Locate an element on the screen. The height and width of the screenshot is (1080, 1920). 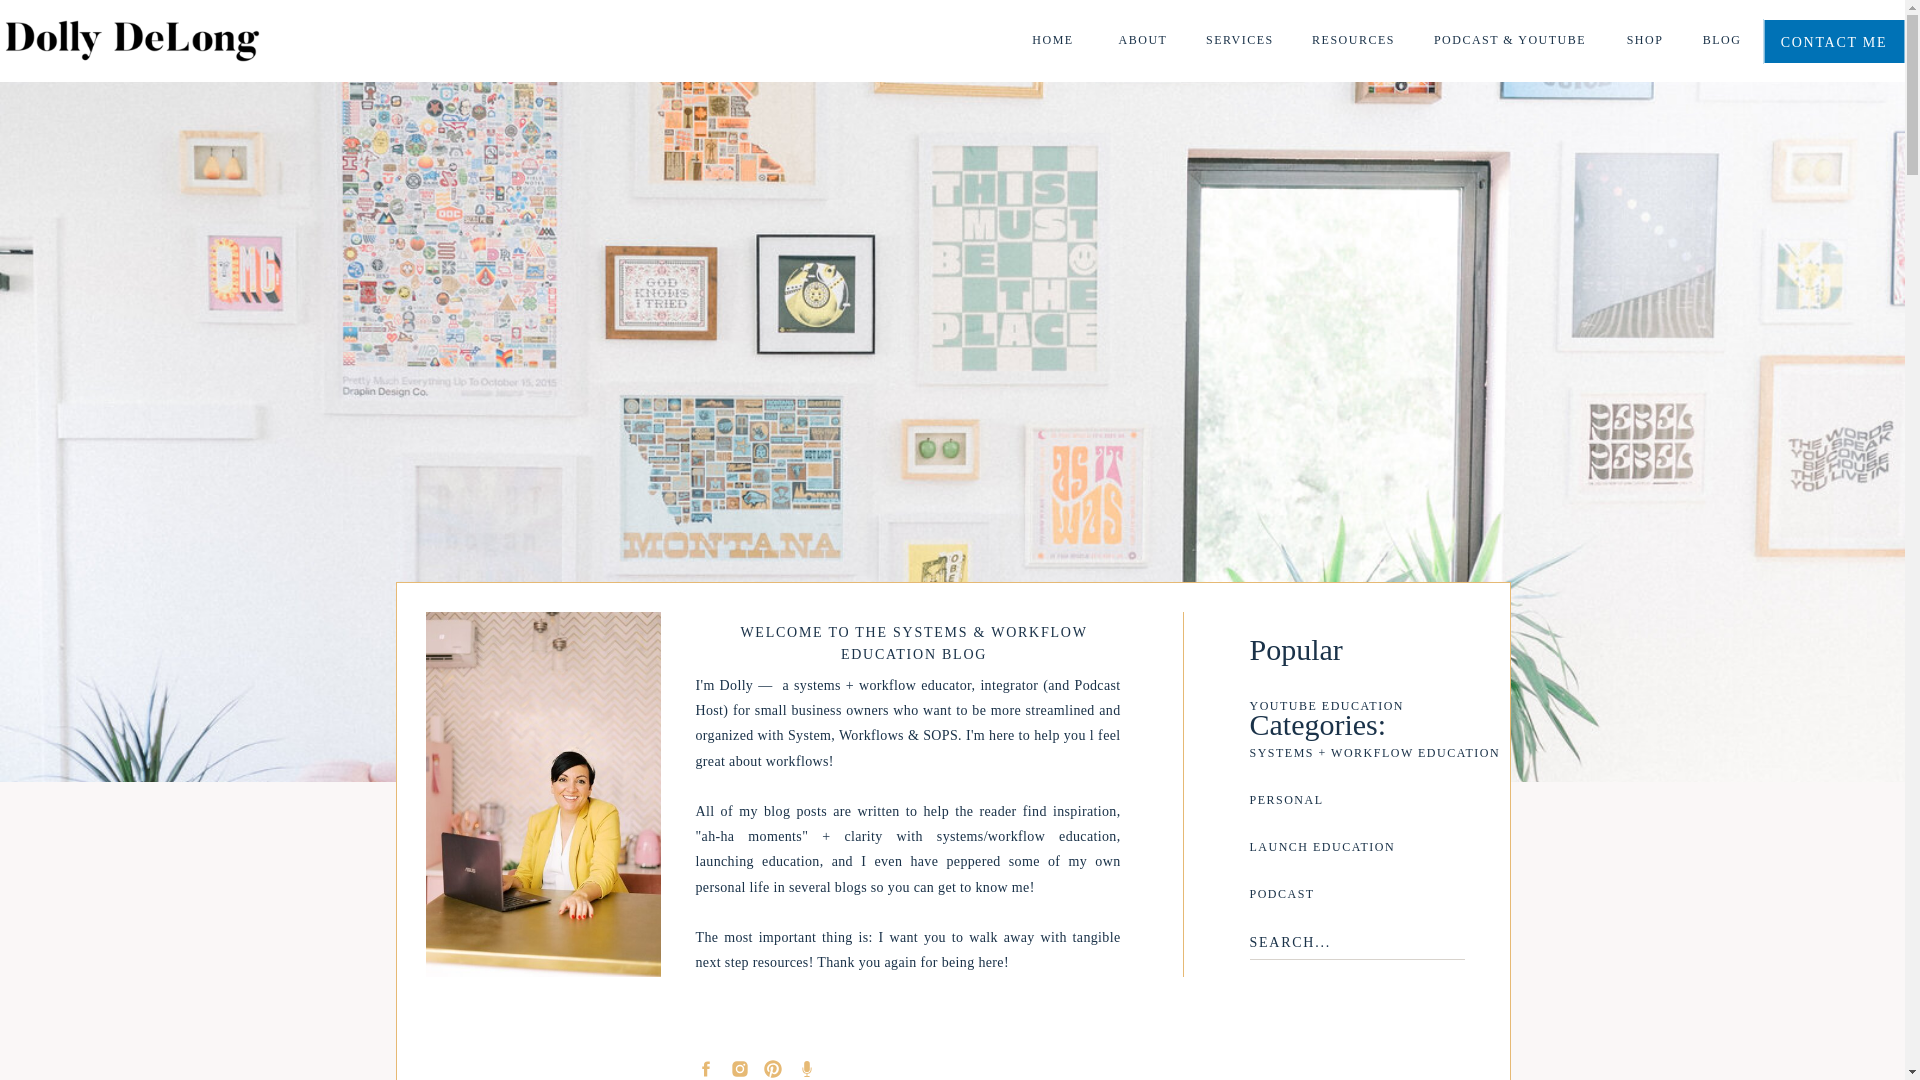
BLOG is located at coordinates (1722, 41).